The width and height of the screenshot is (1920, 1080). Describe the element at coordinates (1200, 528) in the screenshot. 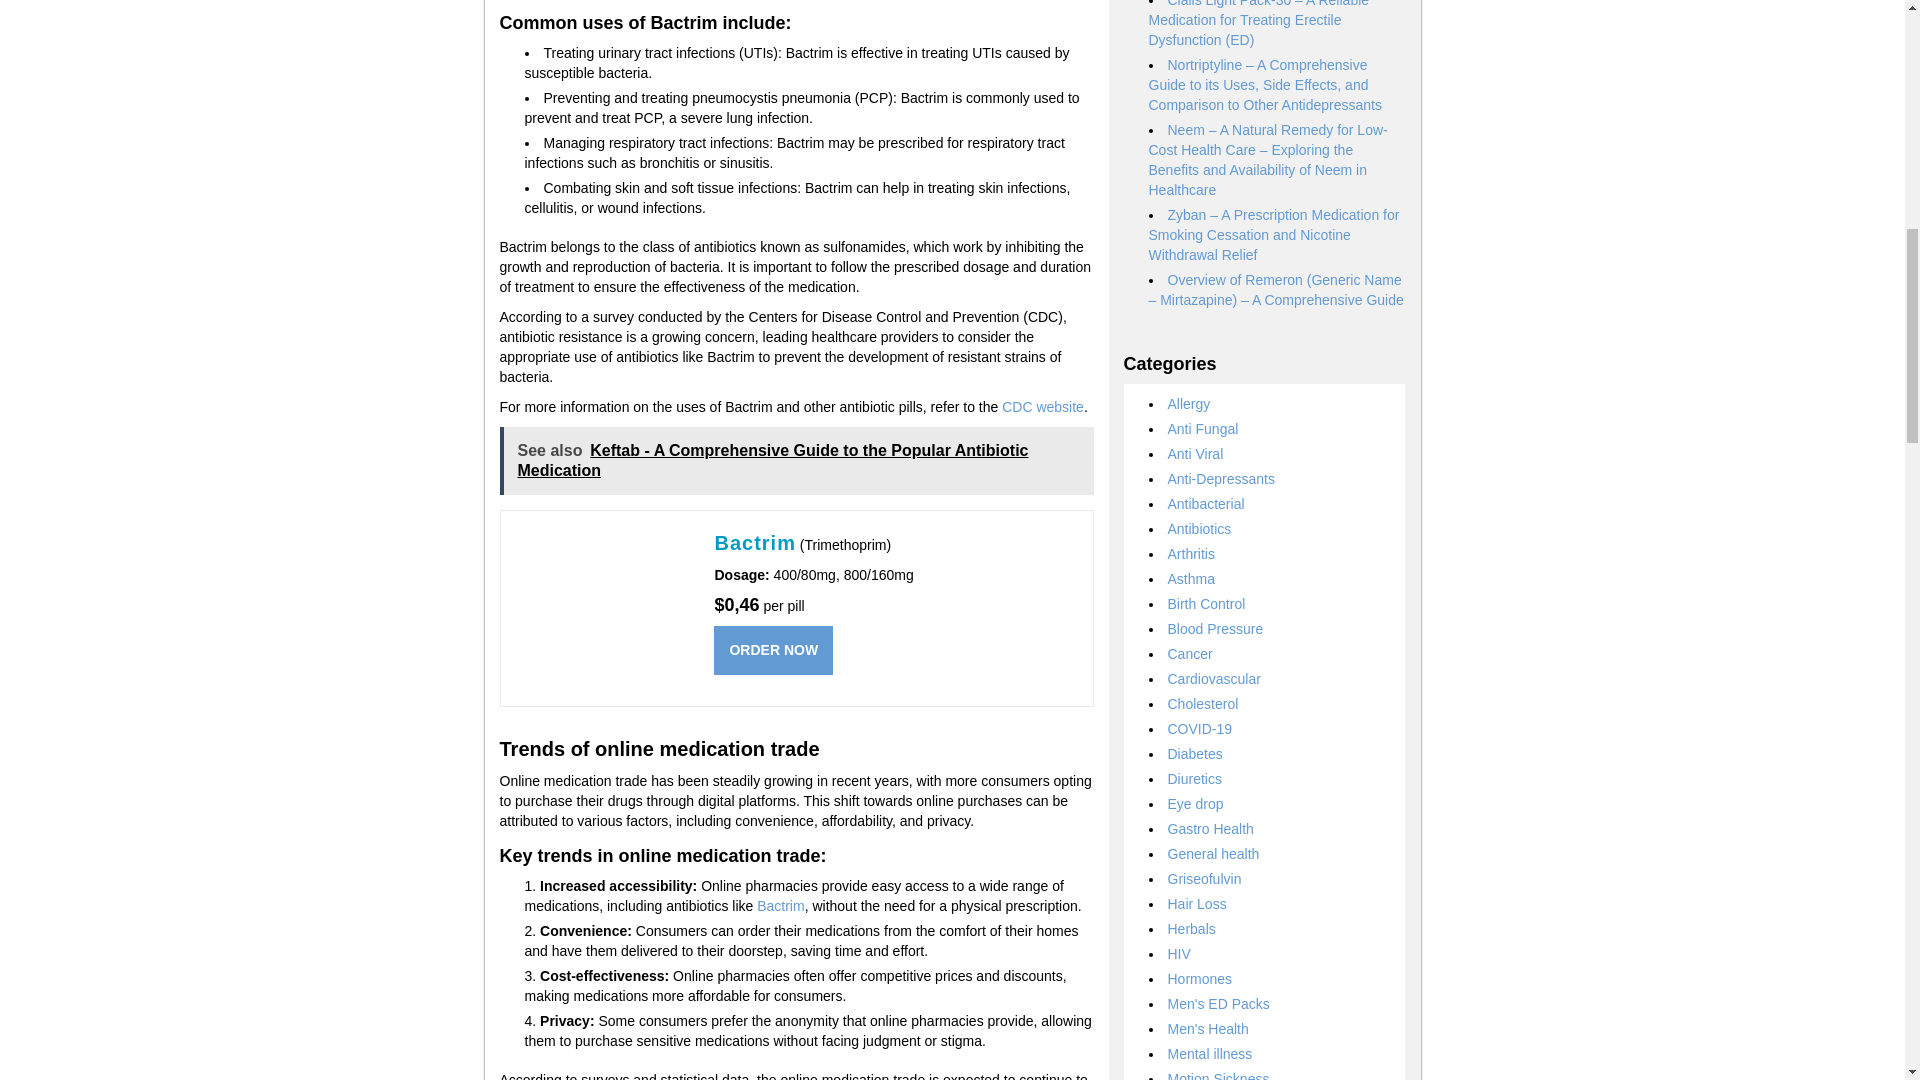

I see `Antibiotics` at that location.